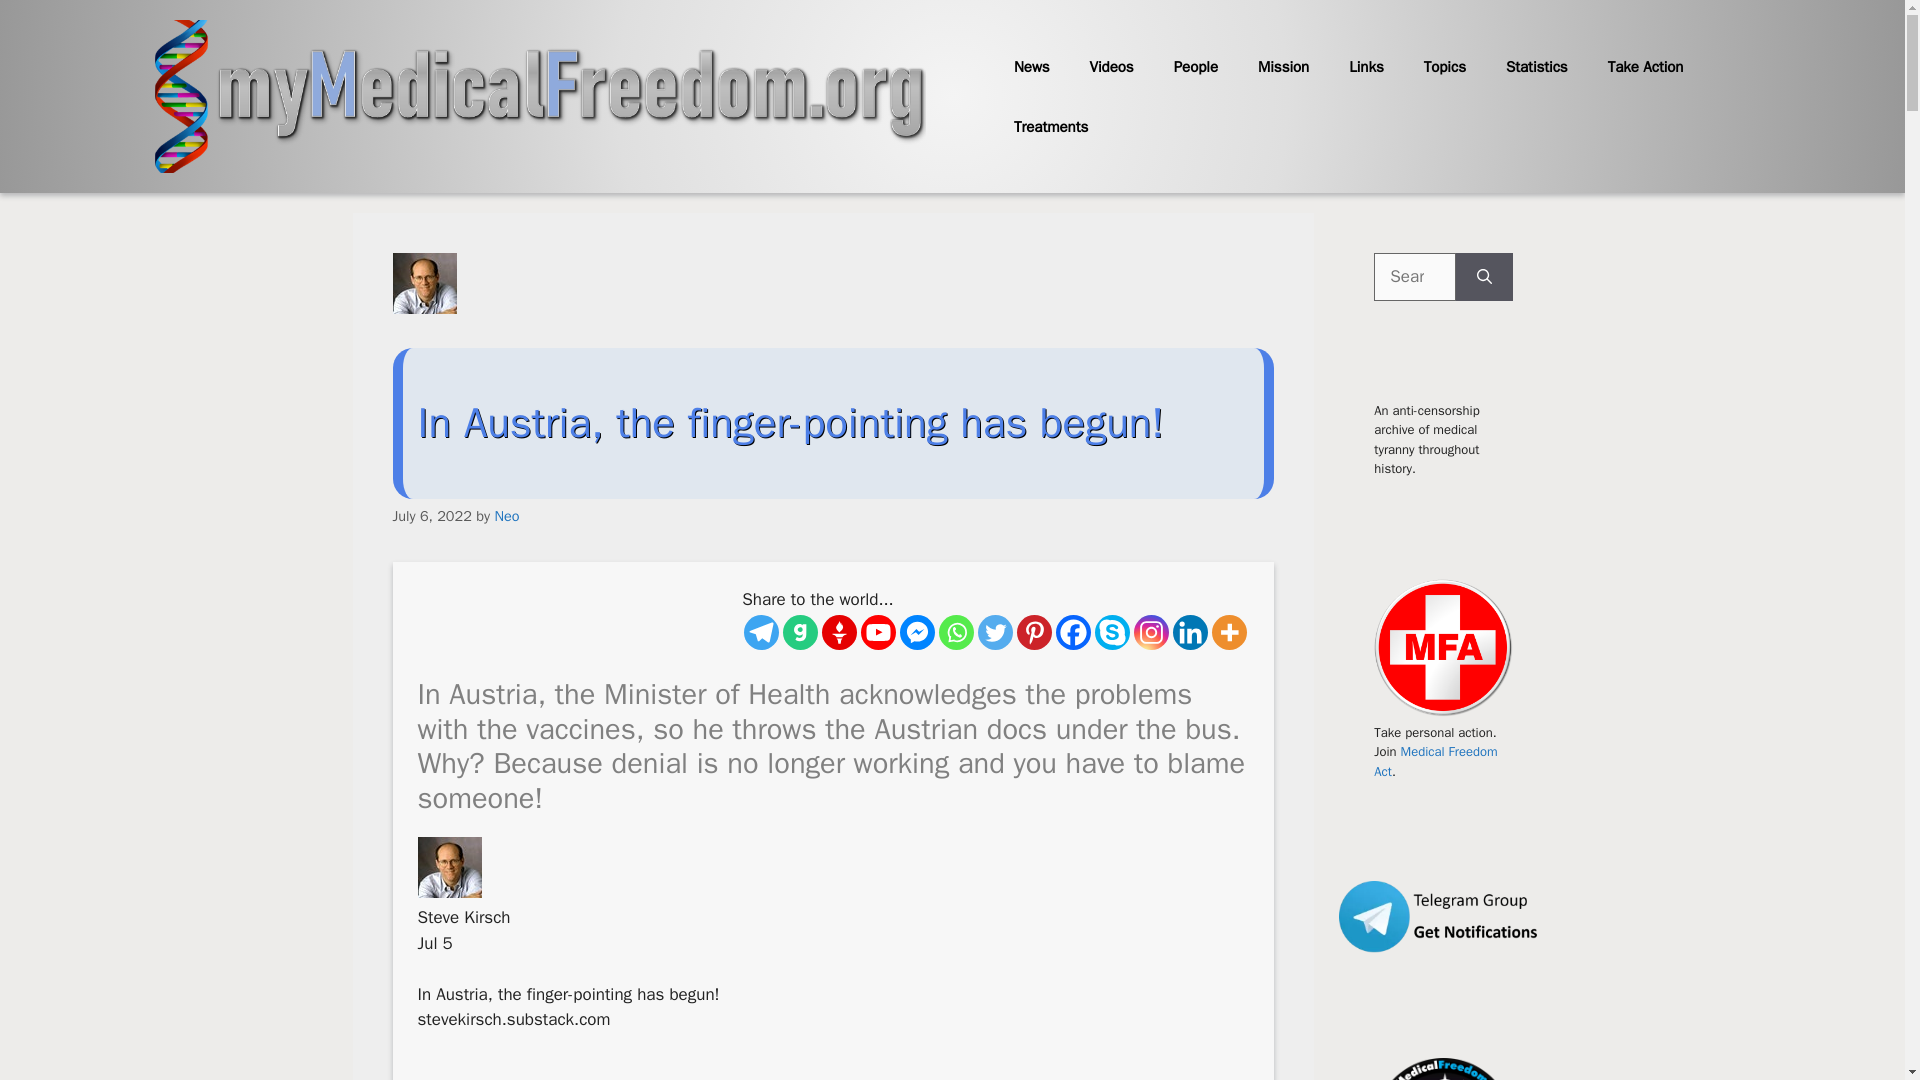 The height and width of the screenshot is (1080, 1920). What do you see at coordinates (800, 632) in the screenshot?
I see `Gab` at bounding box center [800, 632].